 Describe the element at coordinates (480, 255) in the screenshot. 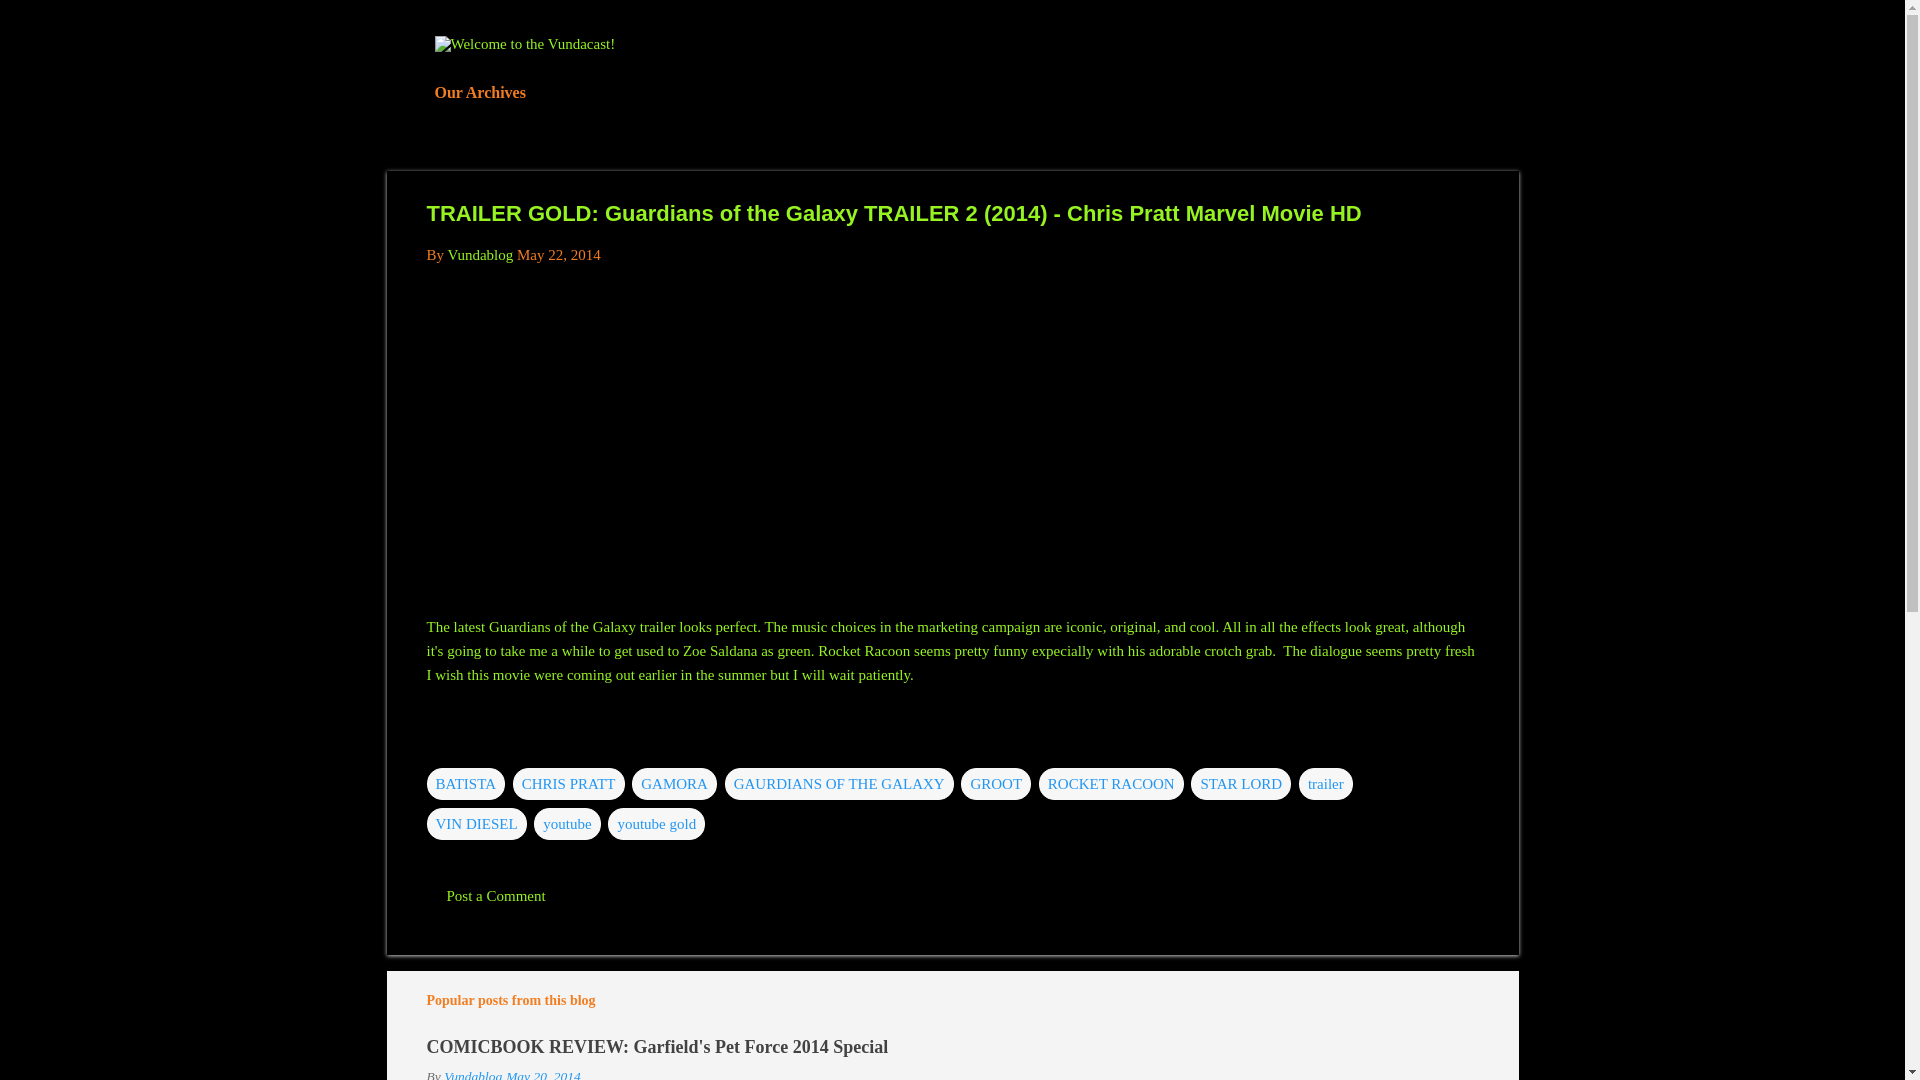

I see `author profile` at that location.